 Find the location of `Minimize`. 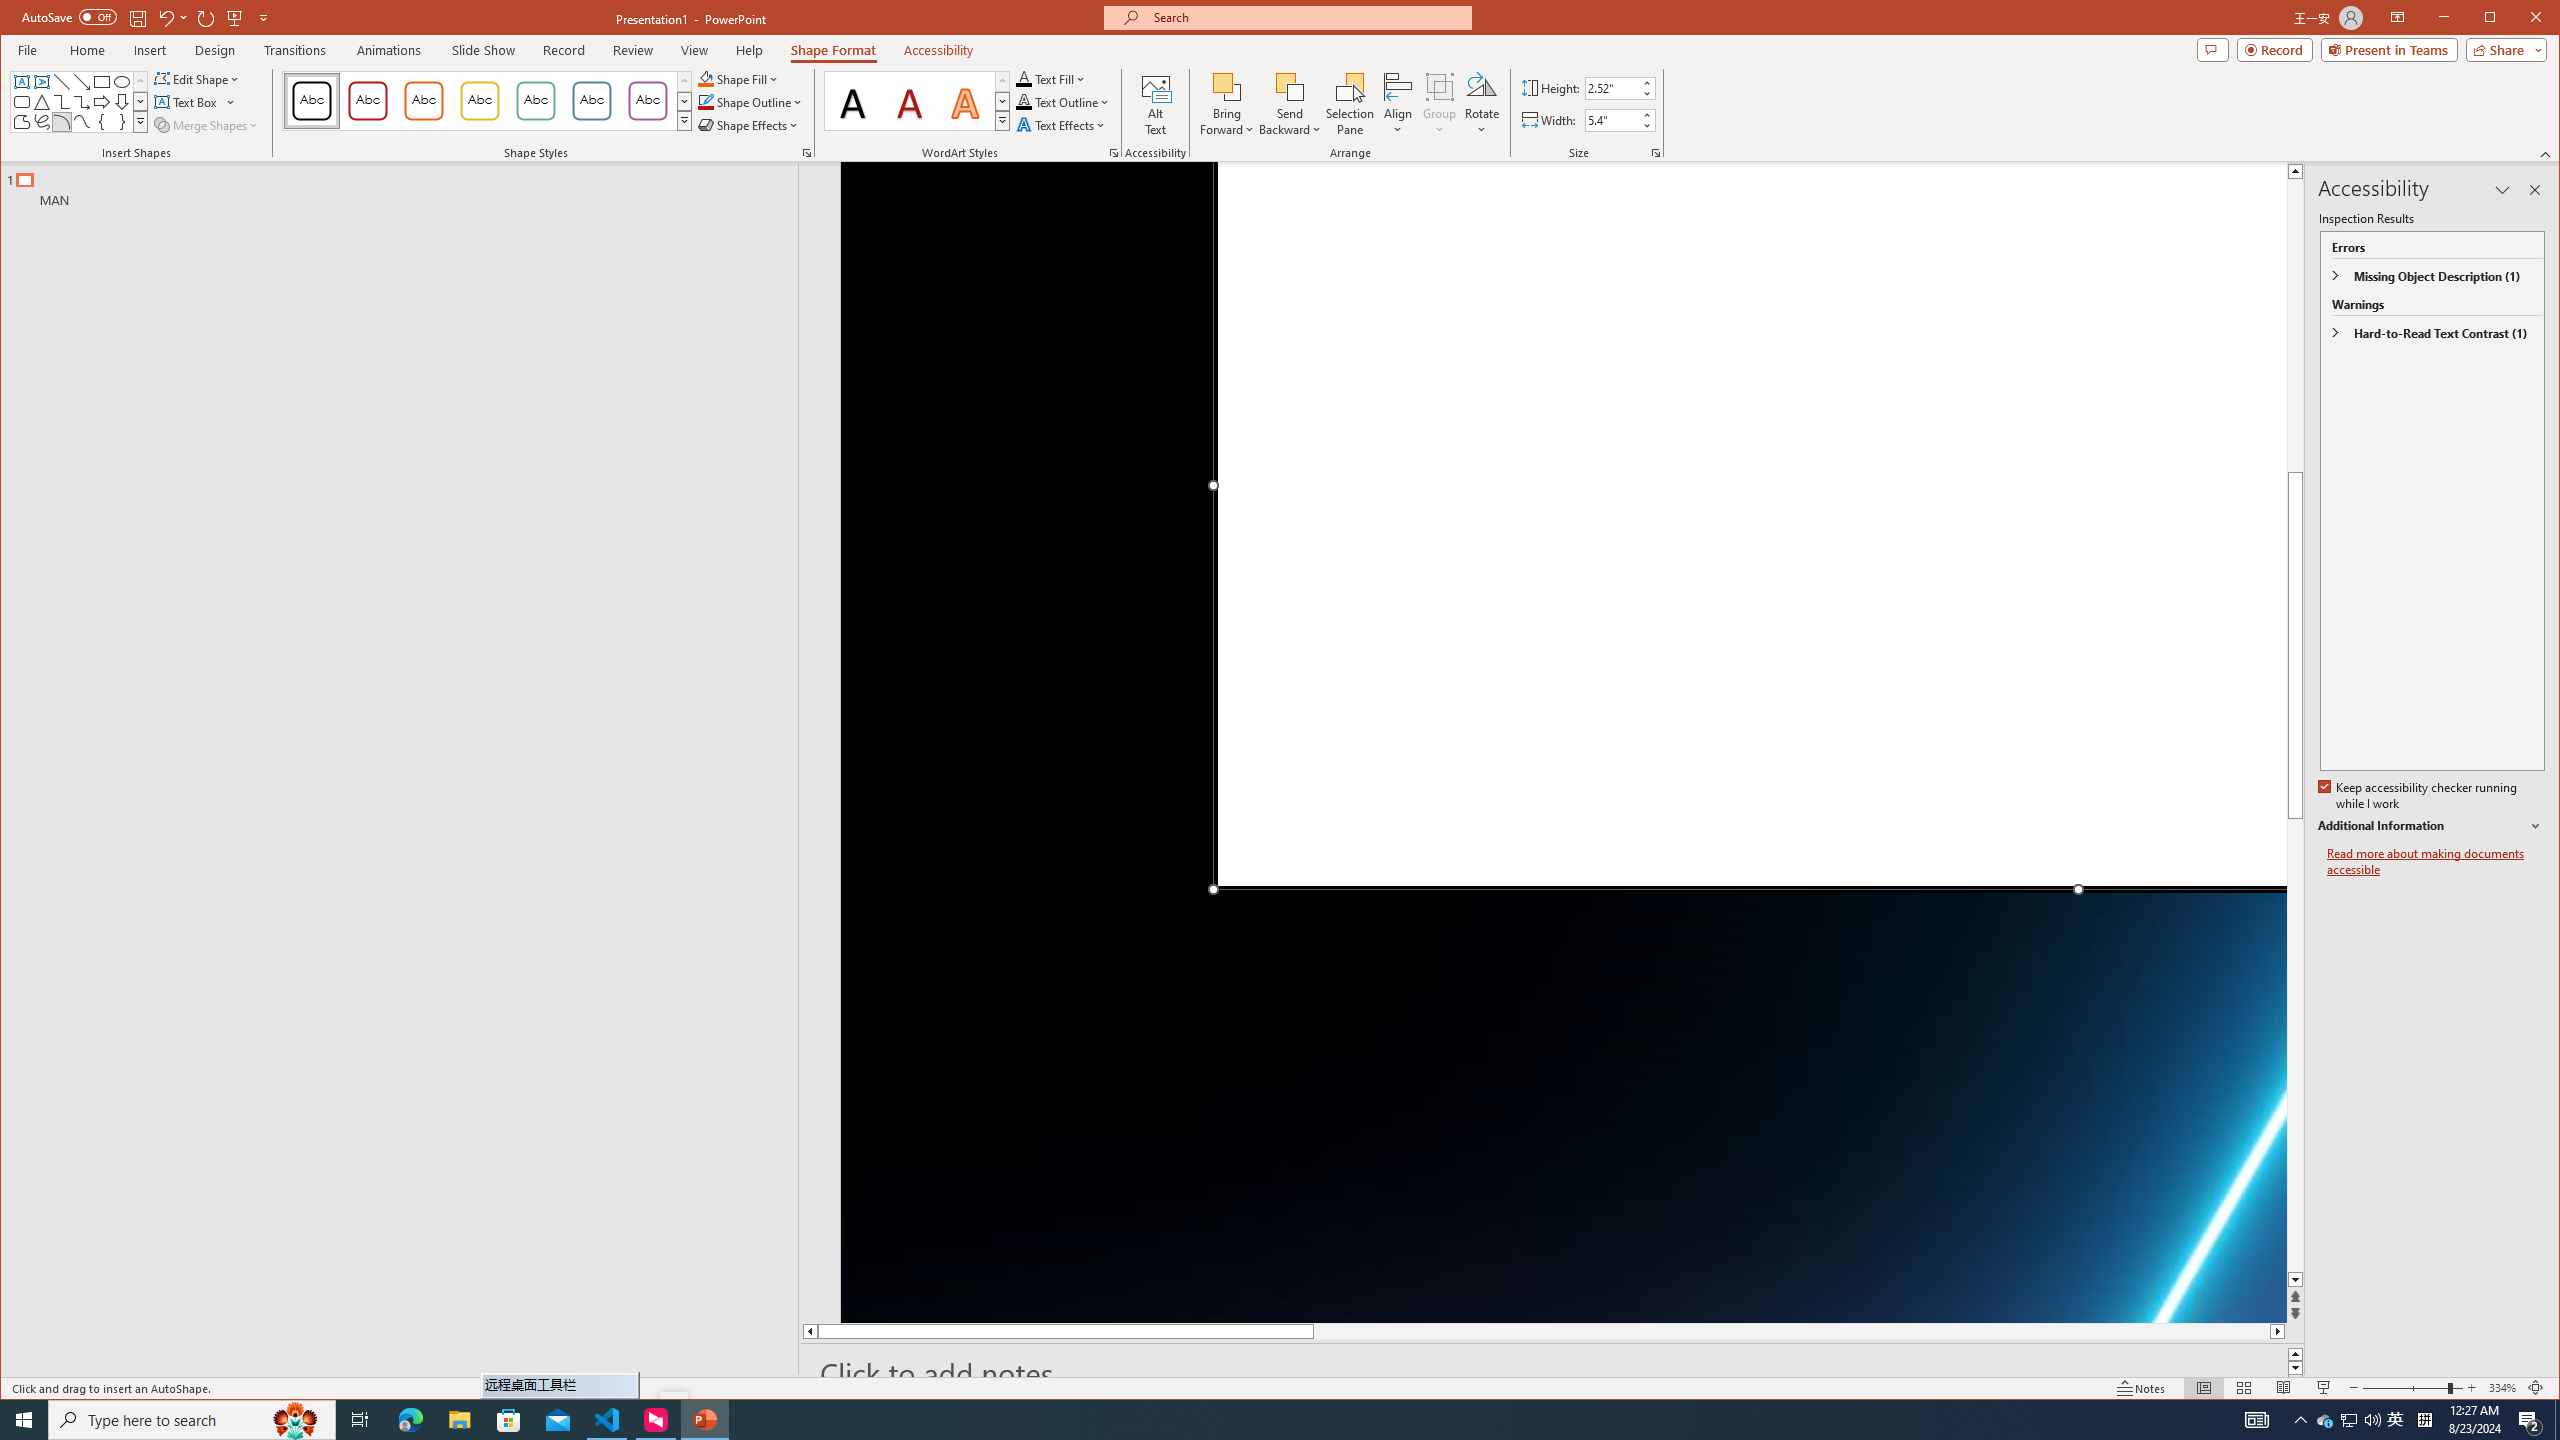

Minimize is located at coordinates (2496, 19).